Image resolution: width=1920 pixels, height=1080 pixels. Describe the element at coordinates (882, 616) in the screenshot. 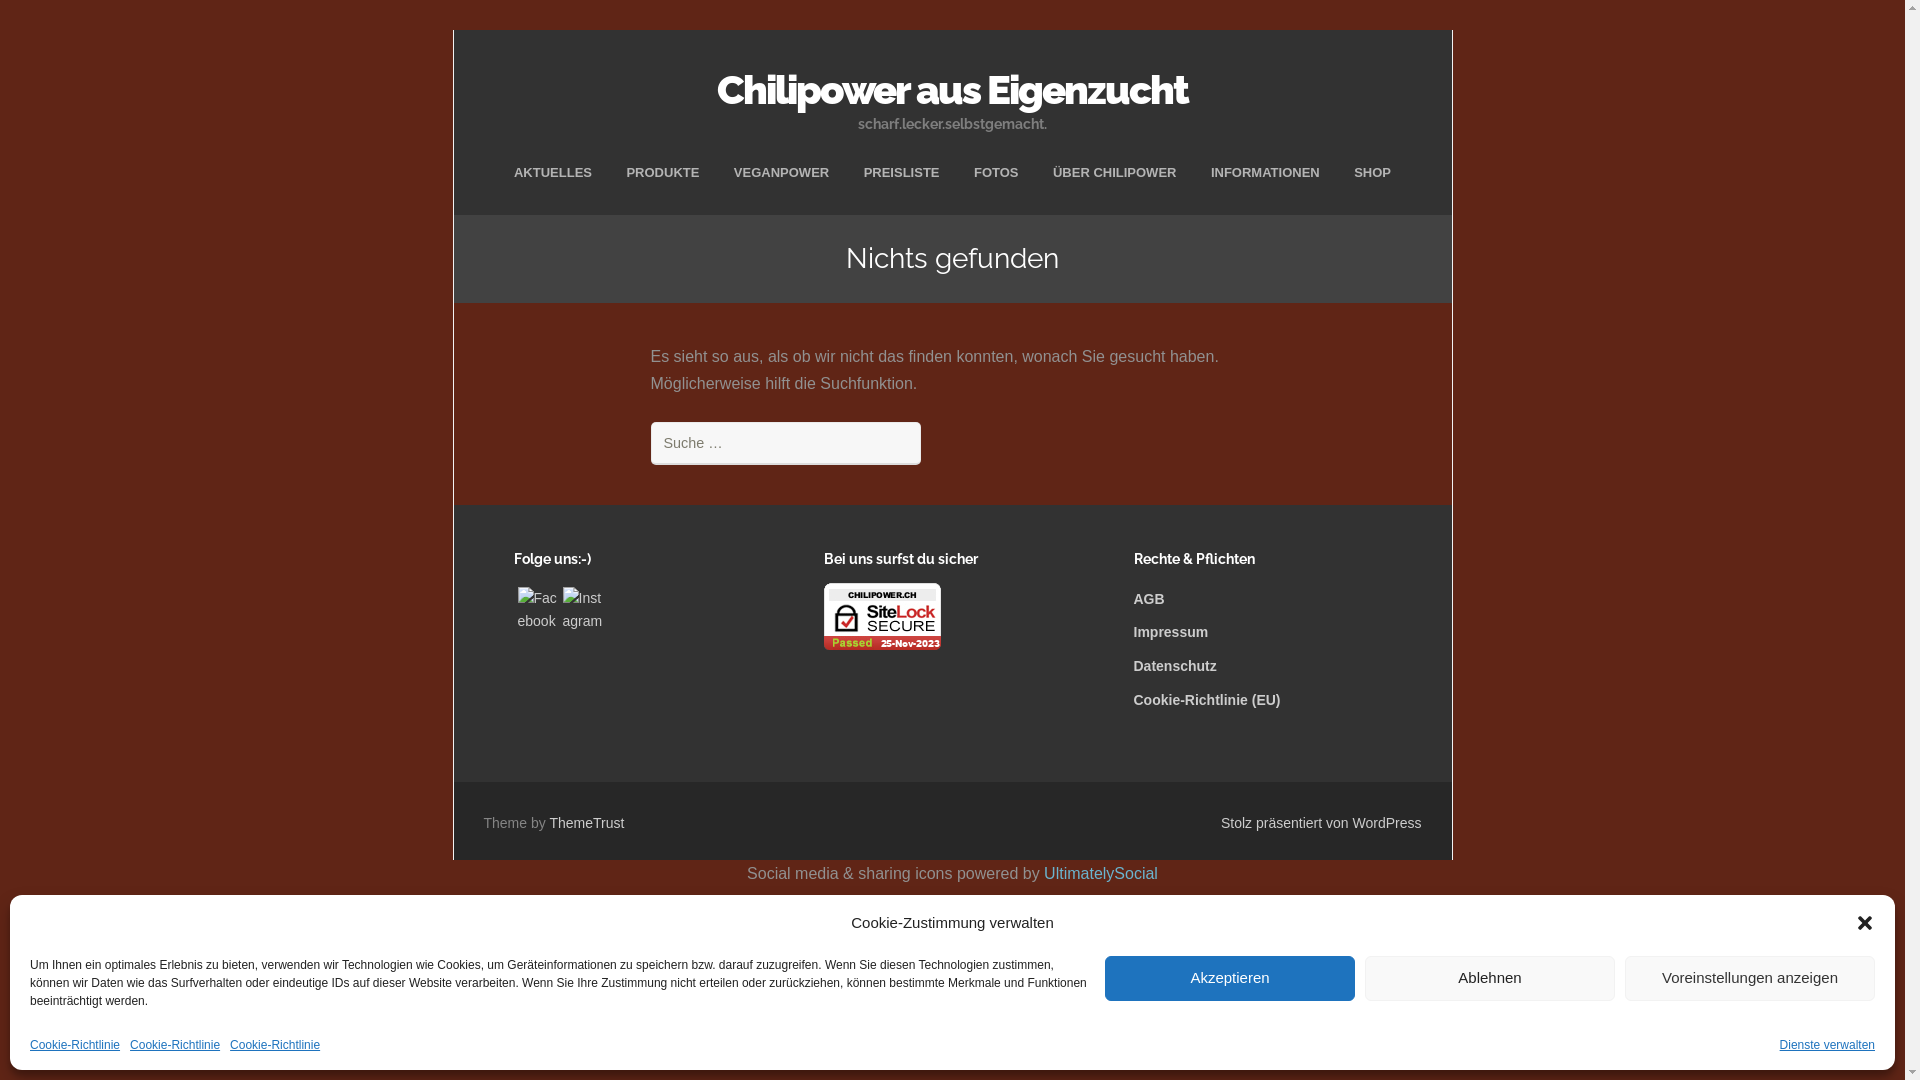

I see `SiteLock` at that location.